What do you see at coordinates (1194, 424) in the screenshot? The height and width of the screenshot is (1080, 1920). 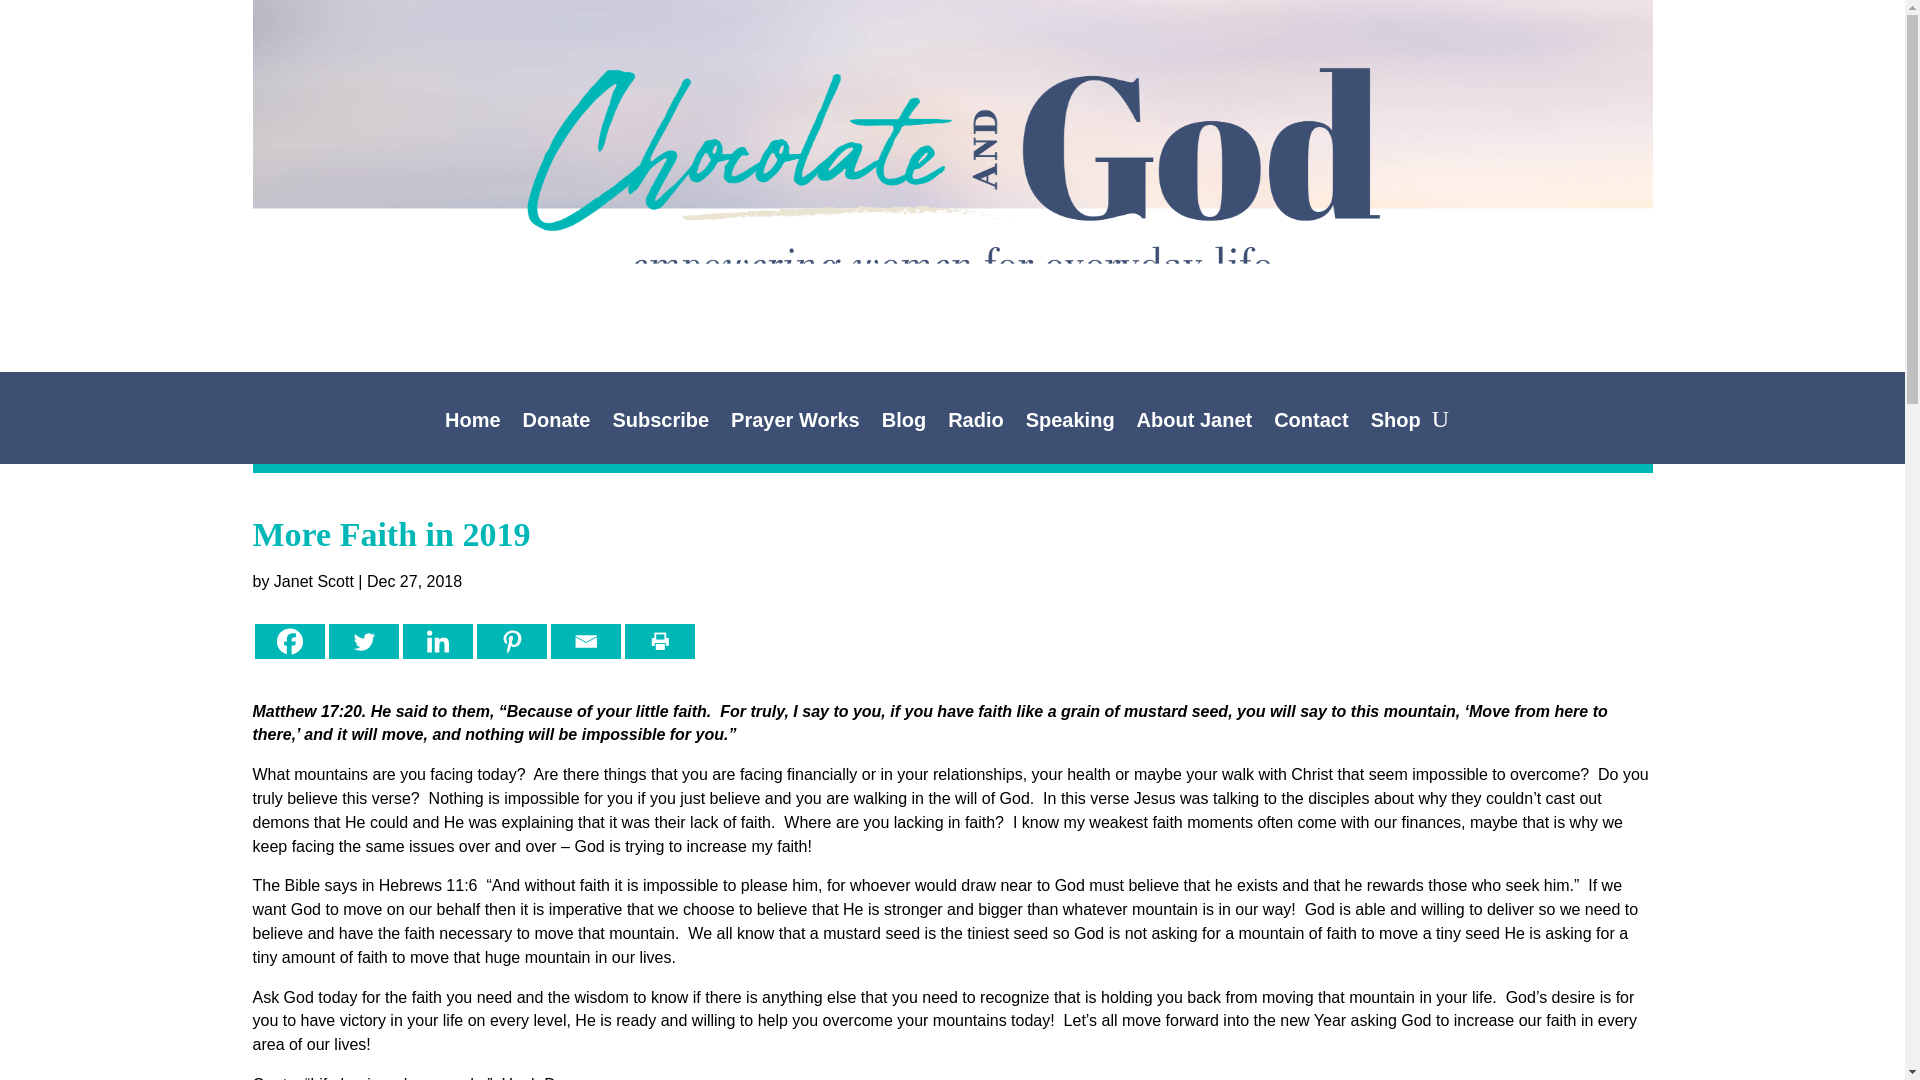 I see `About Janet` at bounding box center [1194, 424].